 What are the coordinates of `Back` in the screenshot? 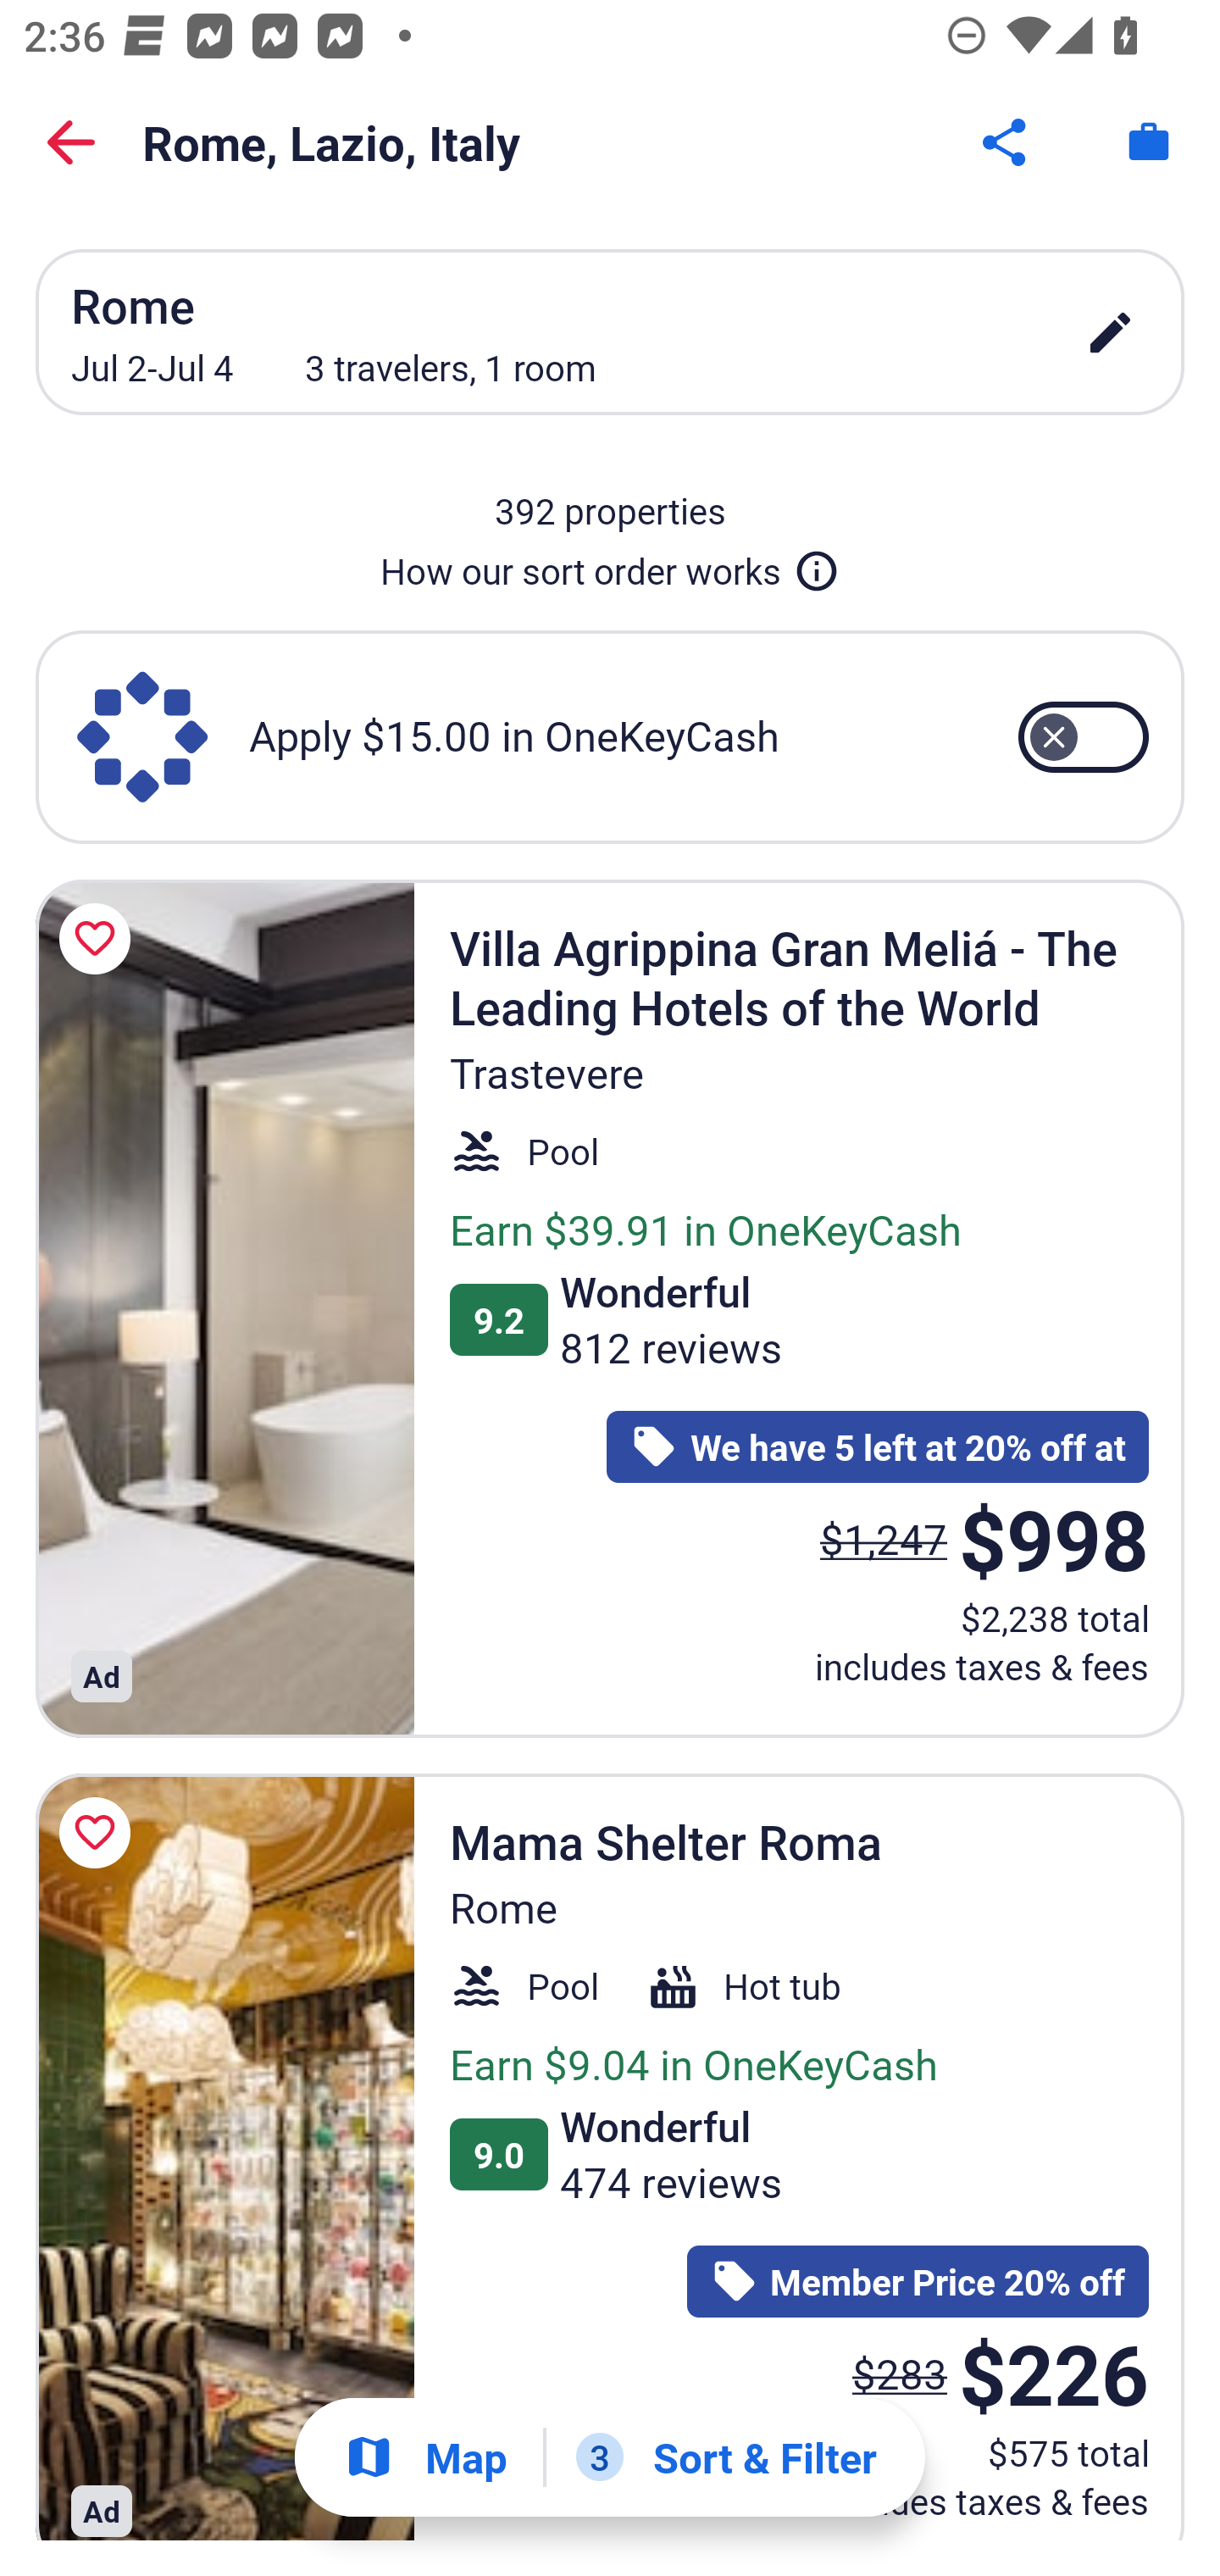 It's located at (71, 142).